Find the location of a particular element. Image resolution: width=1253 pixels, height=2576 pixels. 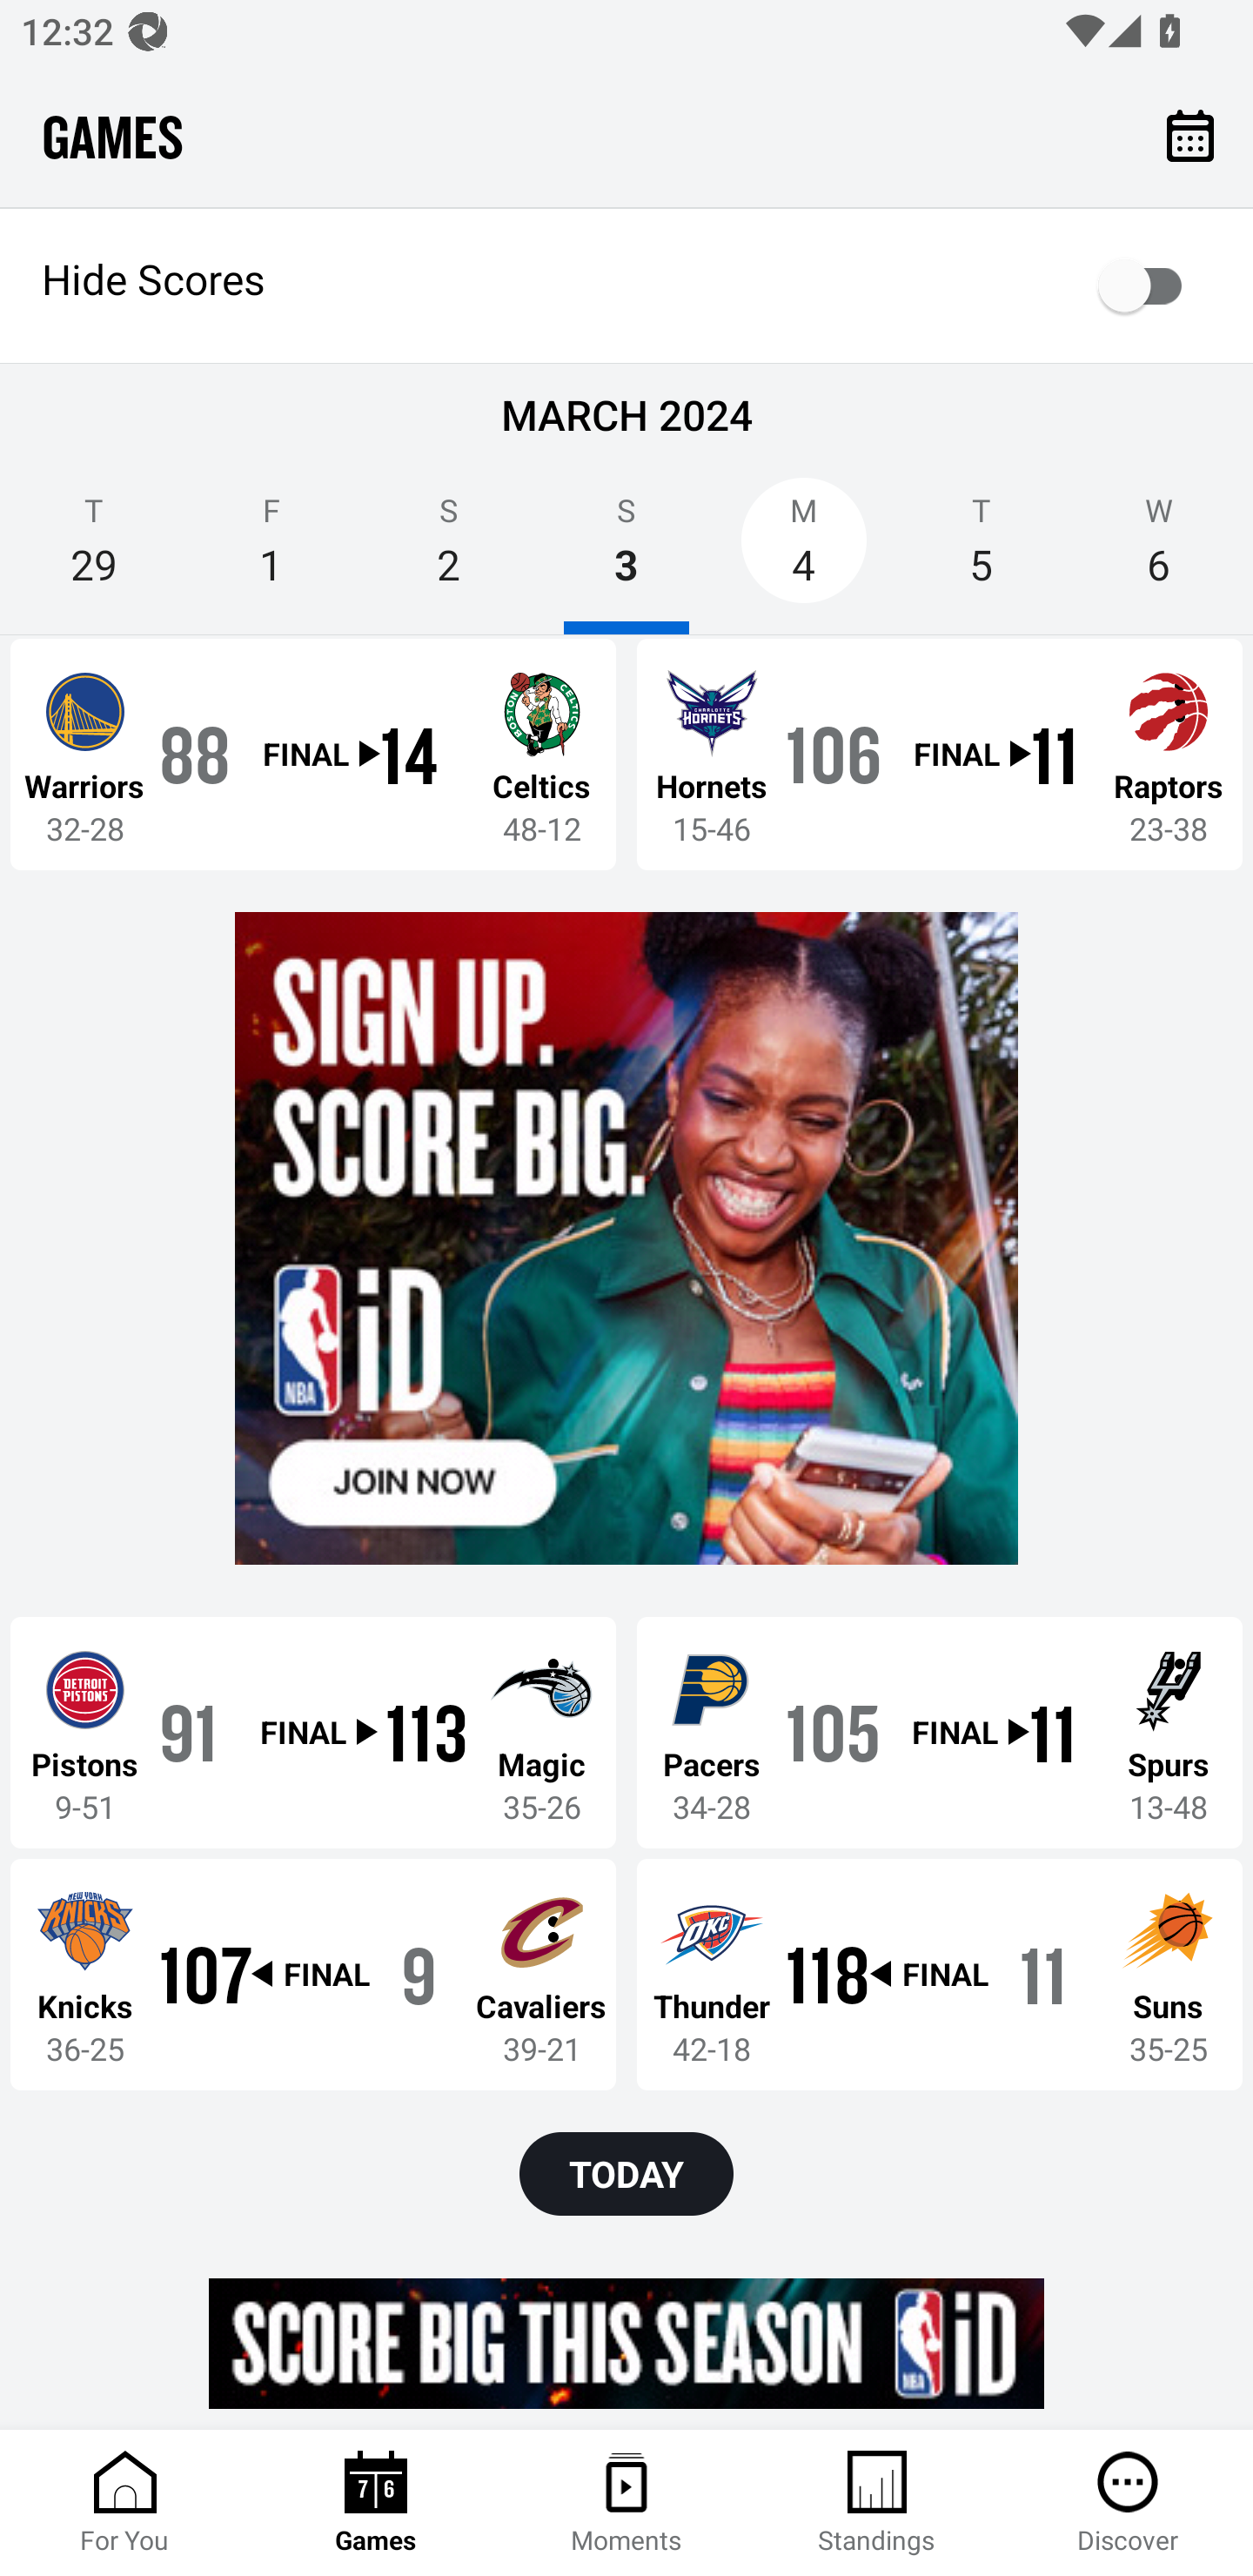

F 1 is located at coordinates (271, 550).